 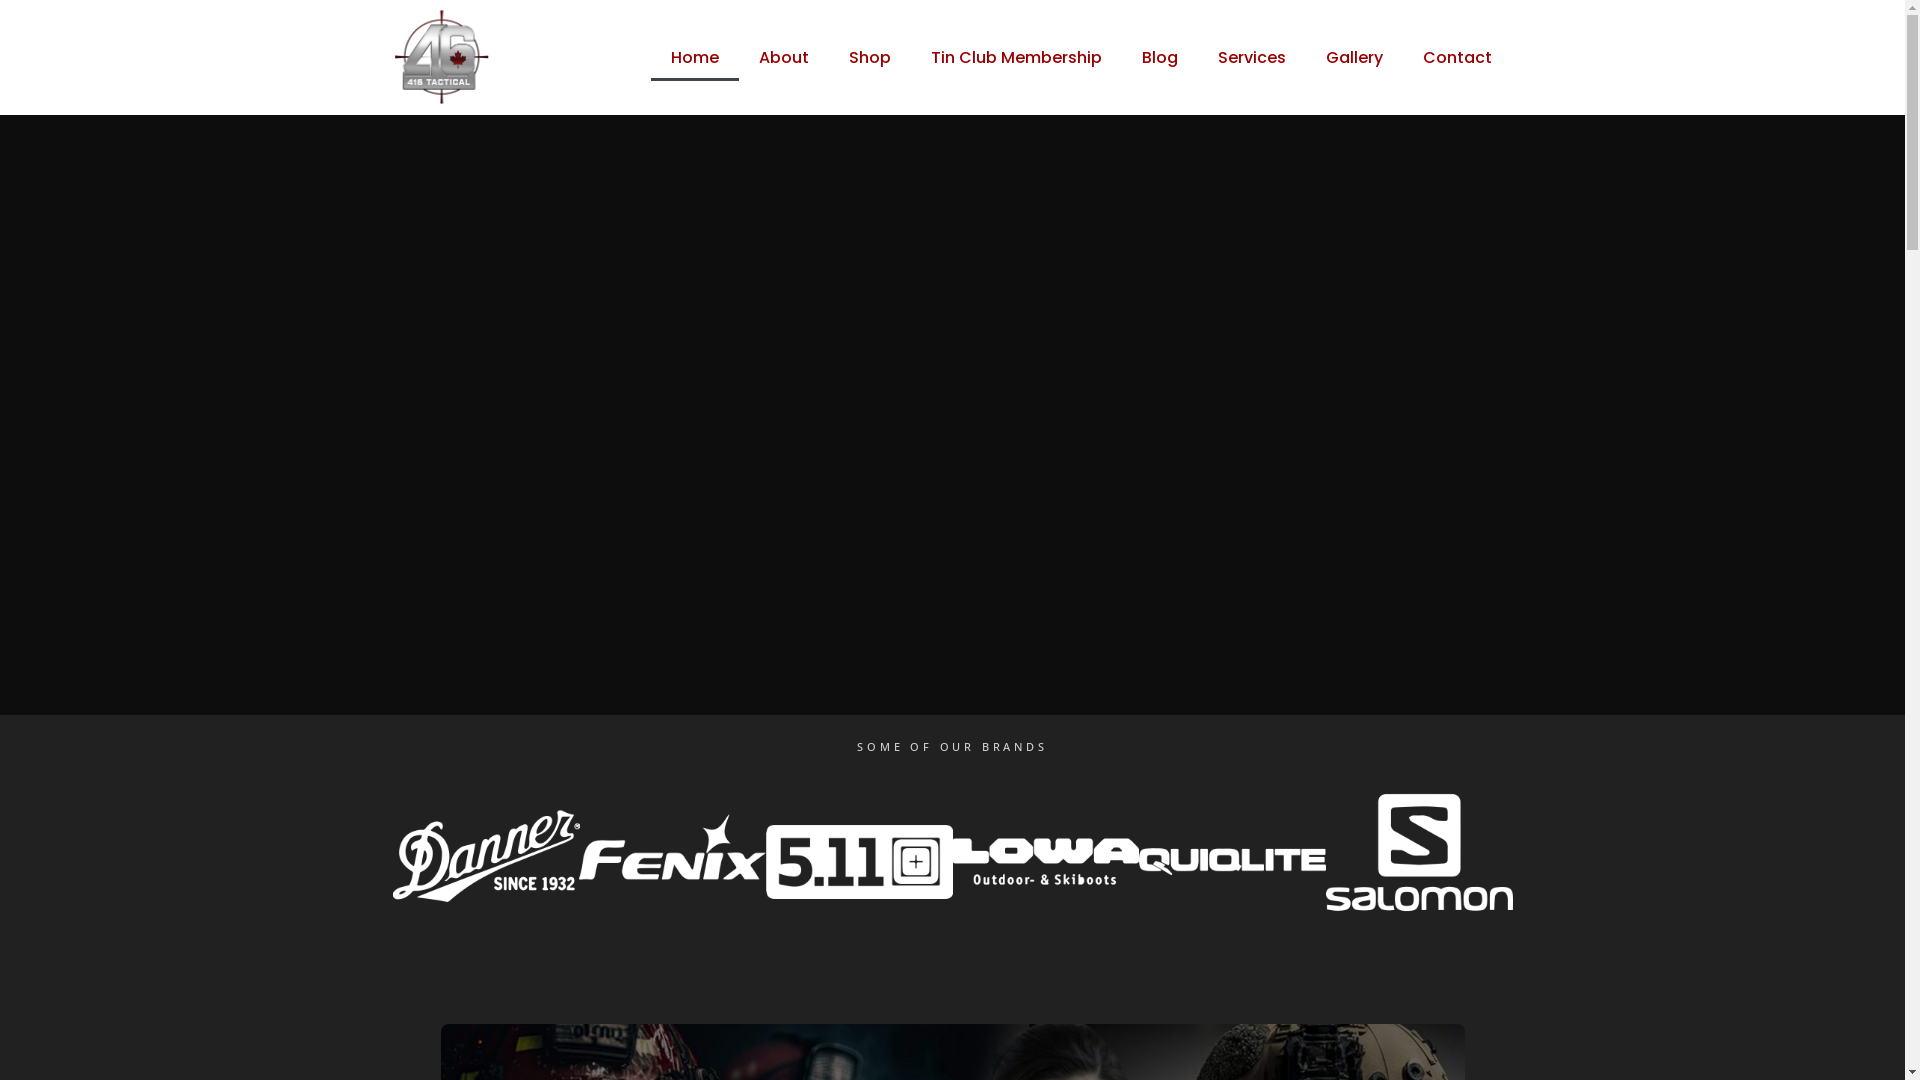 I want to click on Contact, so click(x=1458, y=58).